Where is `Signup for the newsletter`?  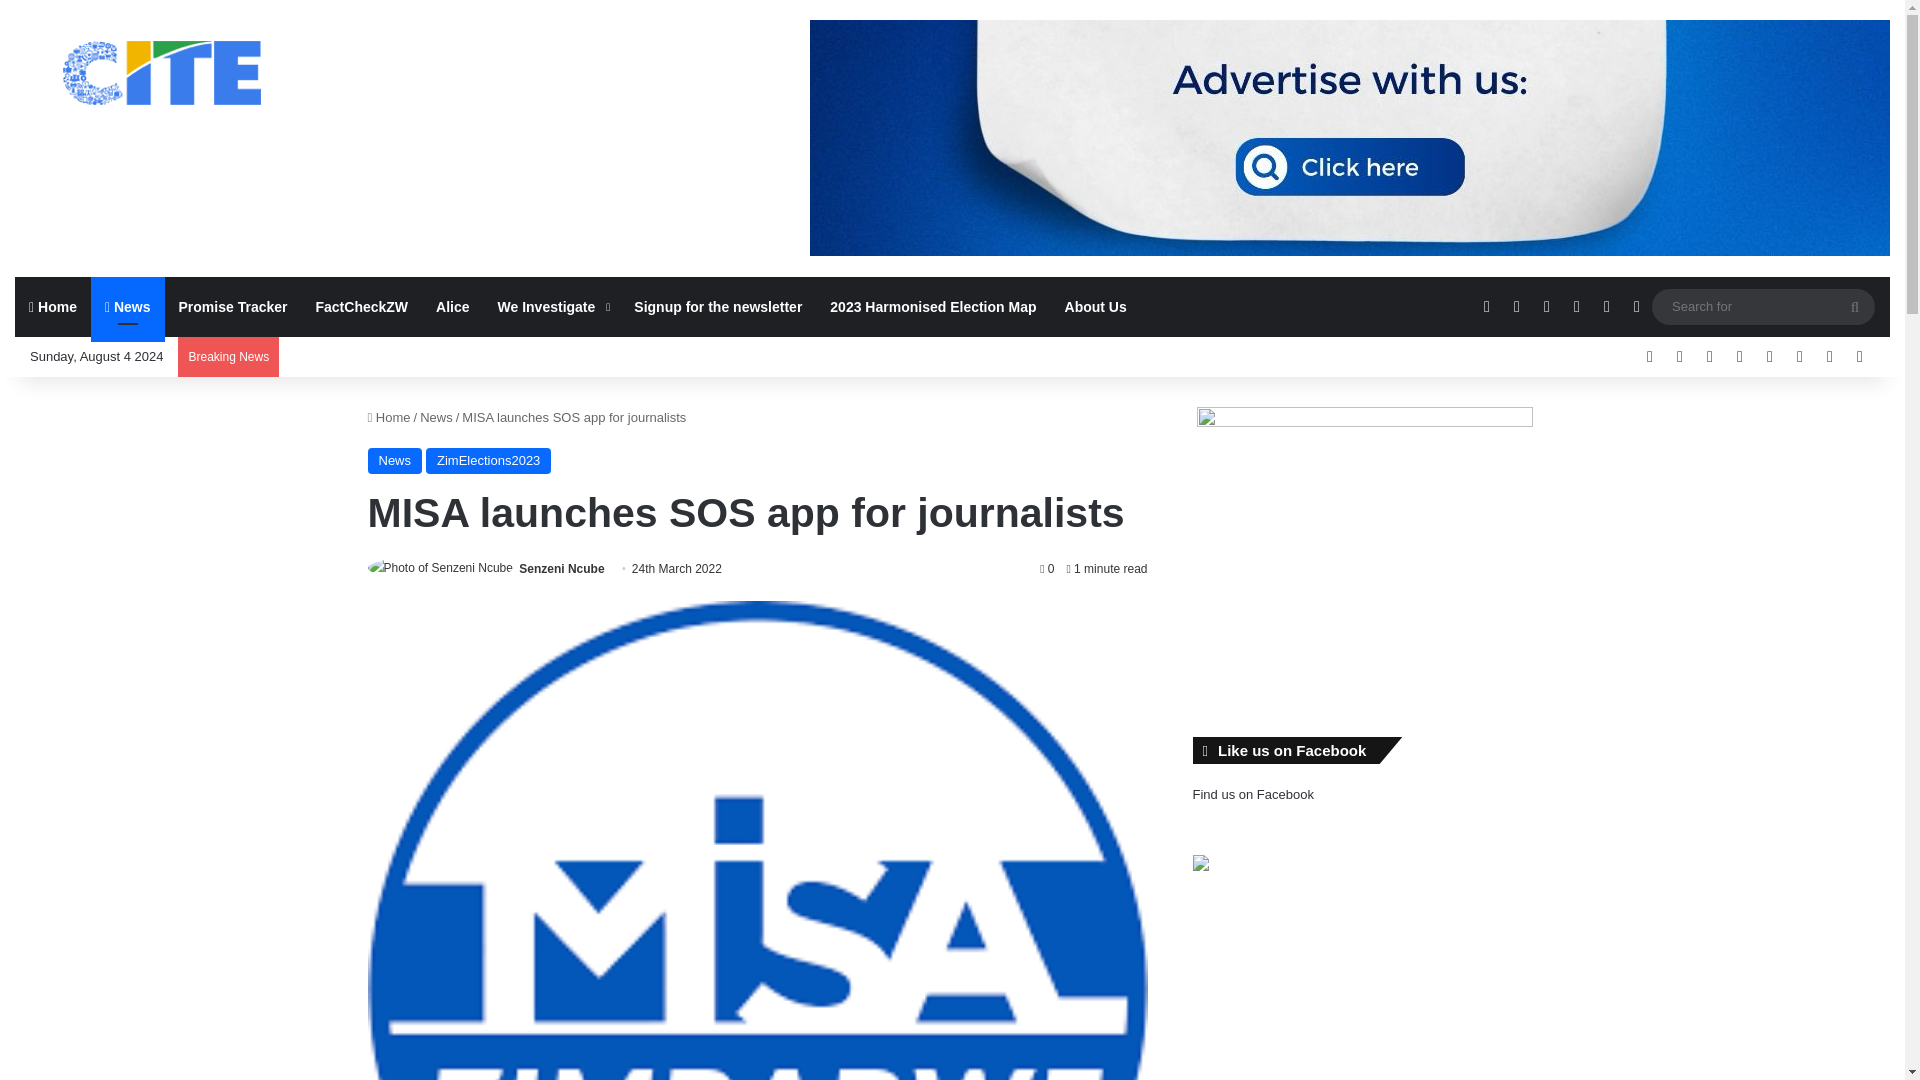 Signup for the newsletter is located at coordinates (718, 306).